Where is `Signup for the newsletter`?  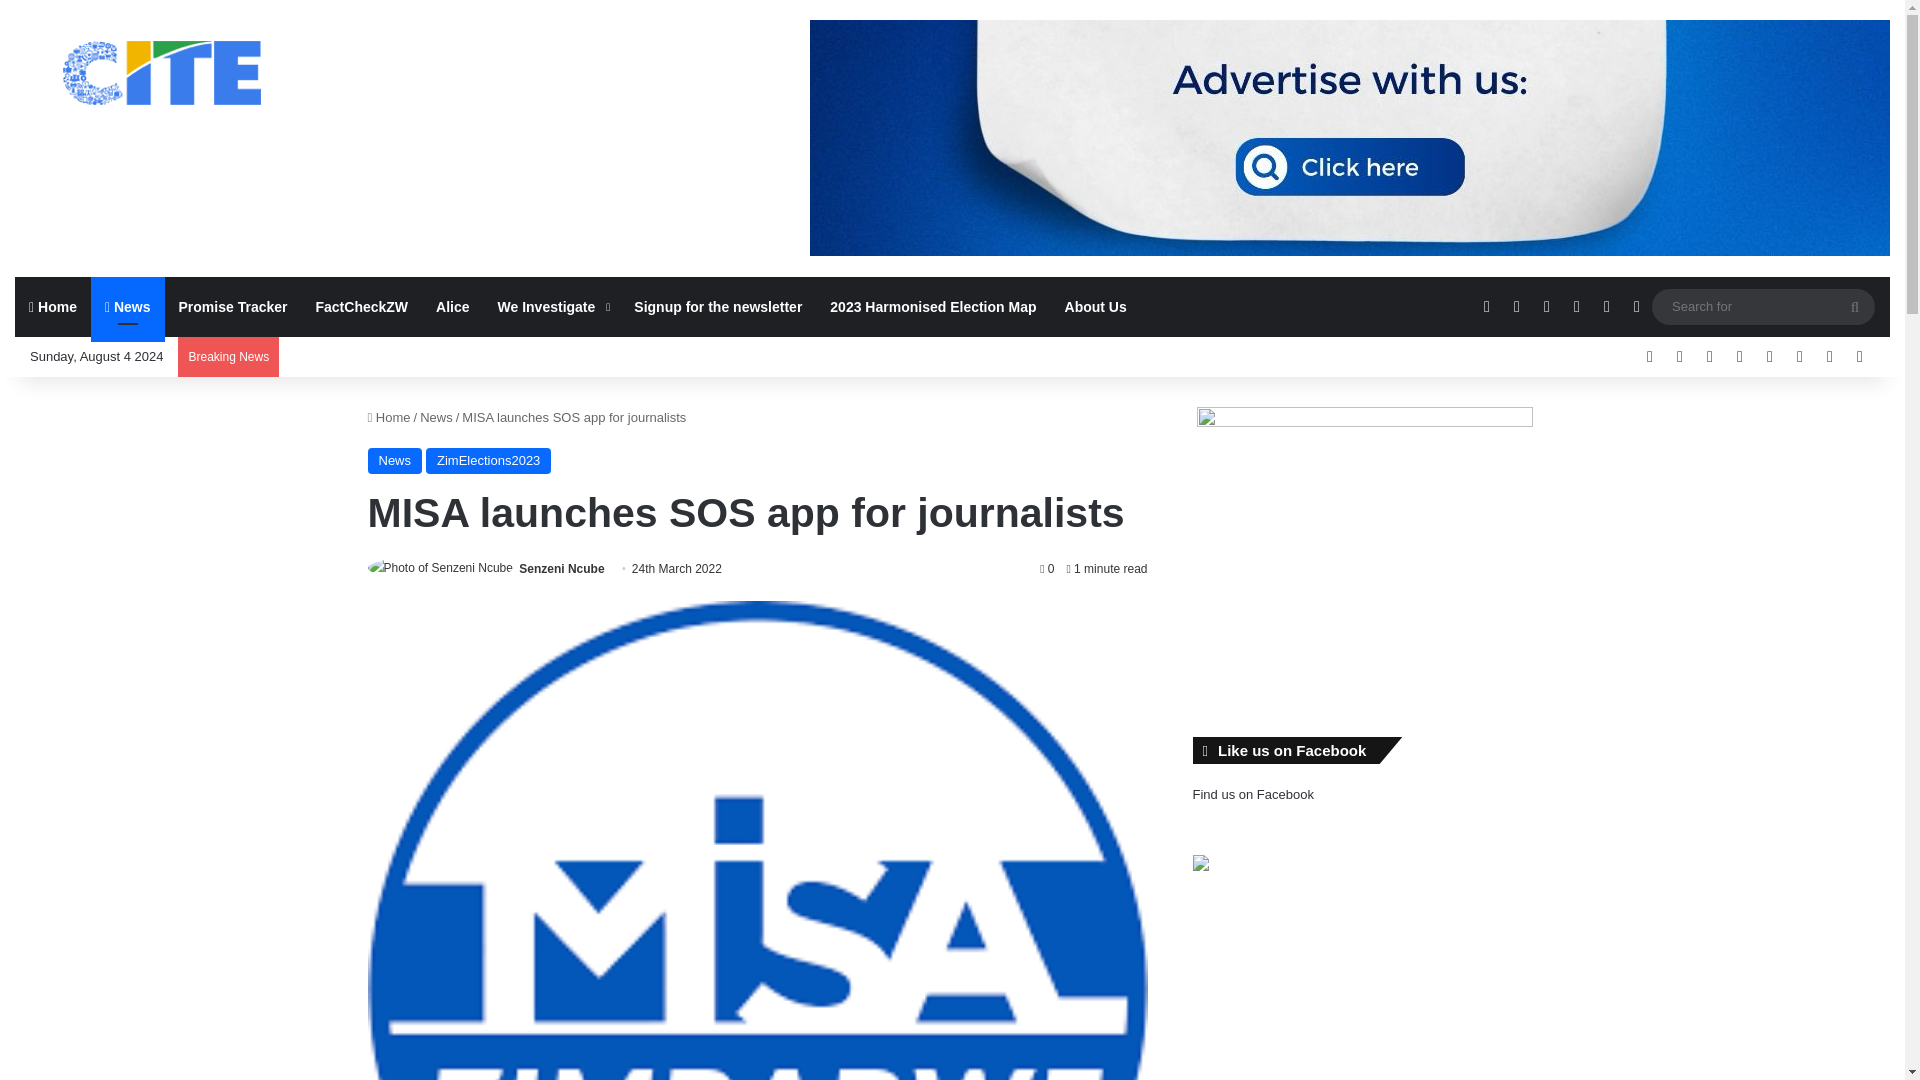 Signup for the newsletter is located at coordinates (718, 306).